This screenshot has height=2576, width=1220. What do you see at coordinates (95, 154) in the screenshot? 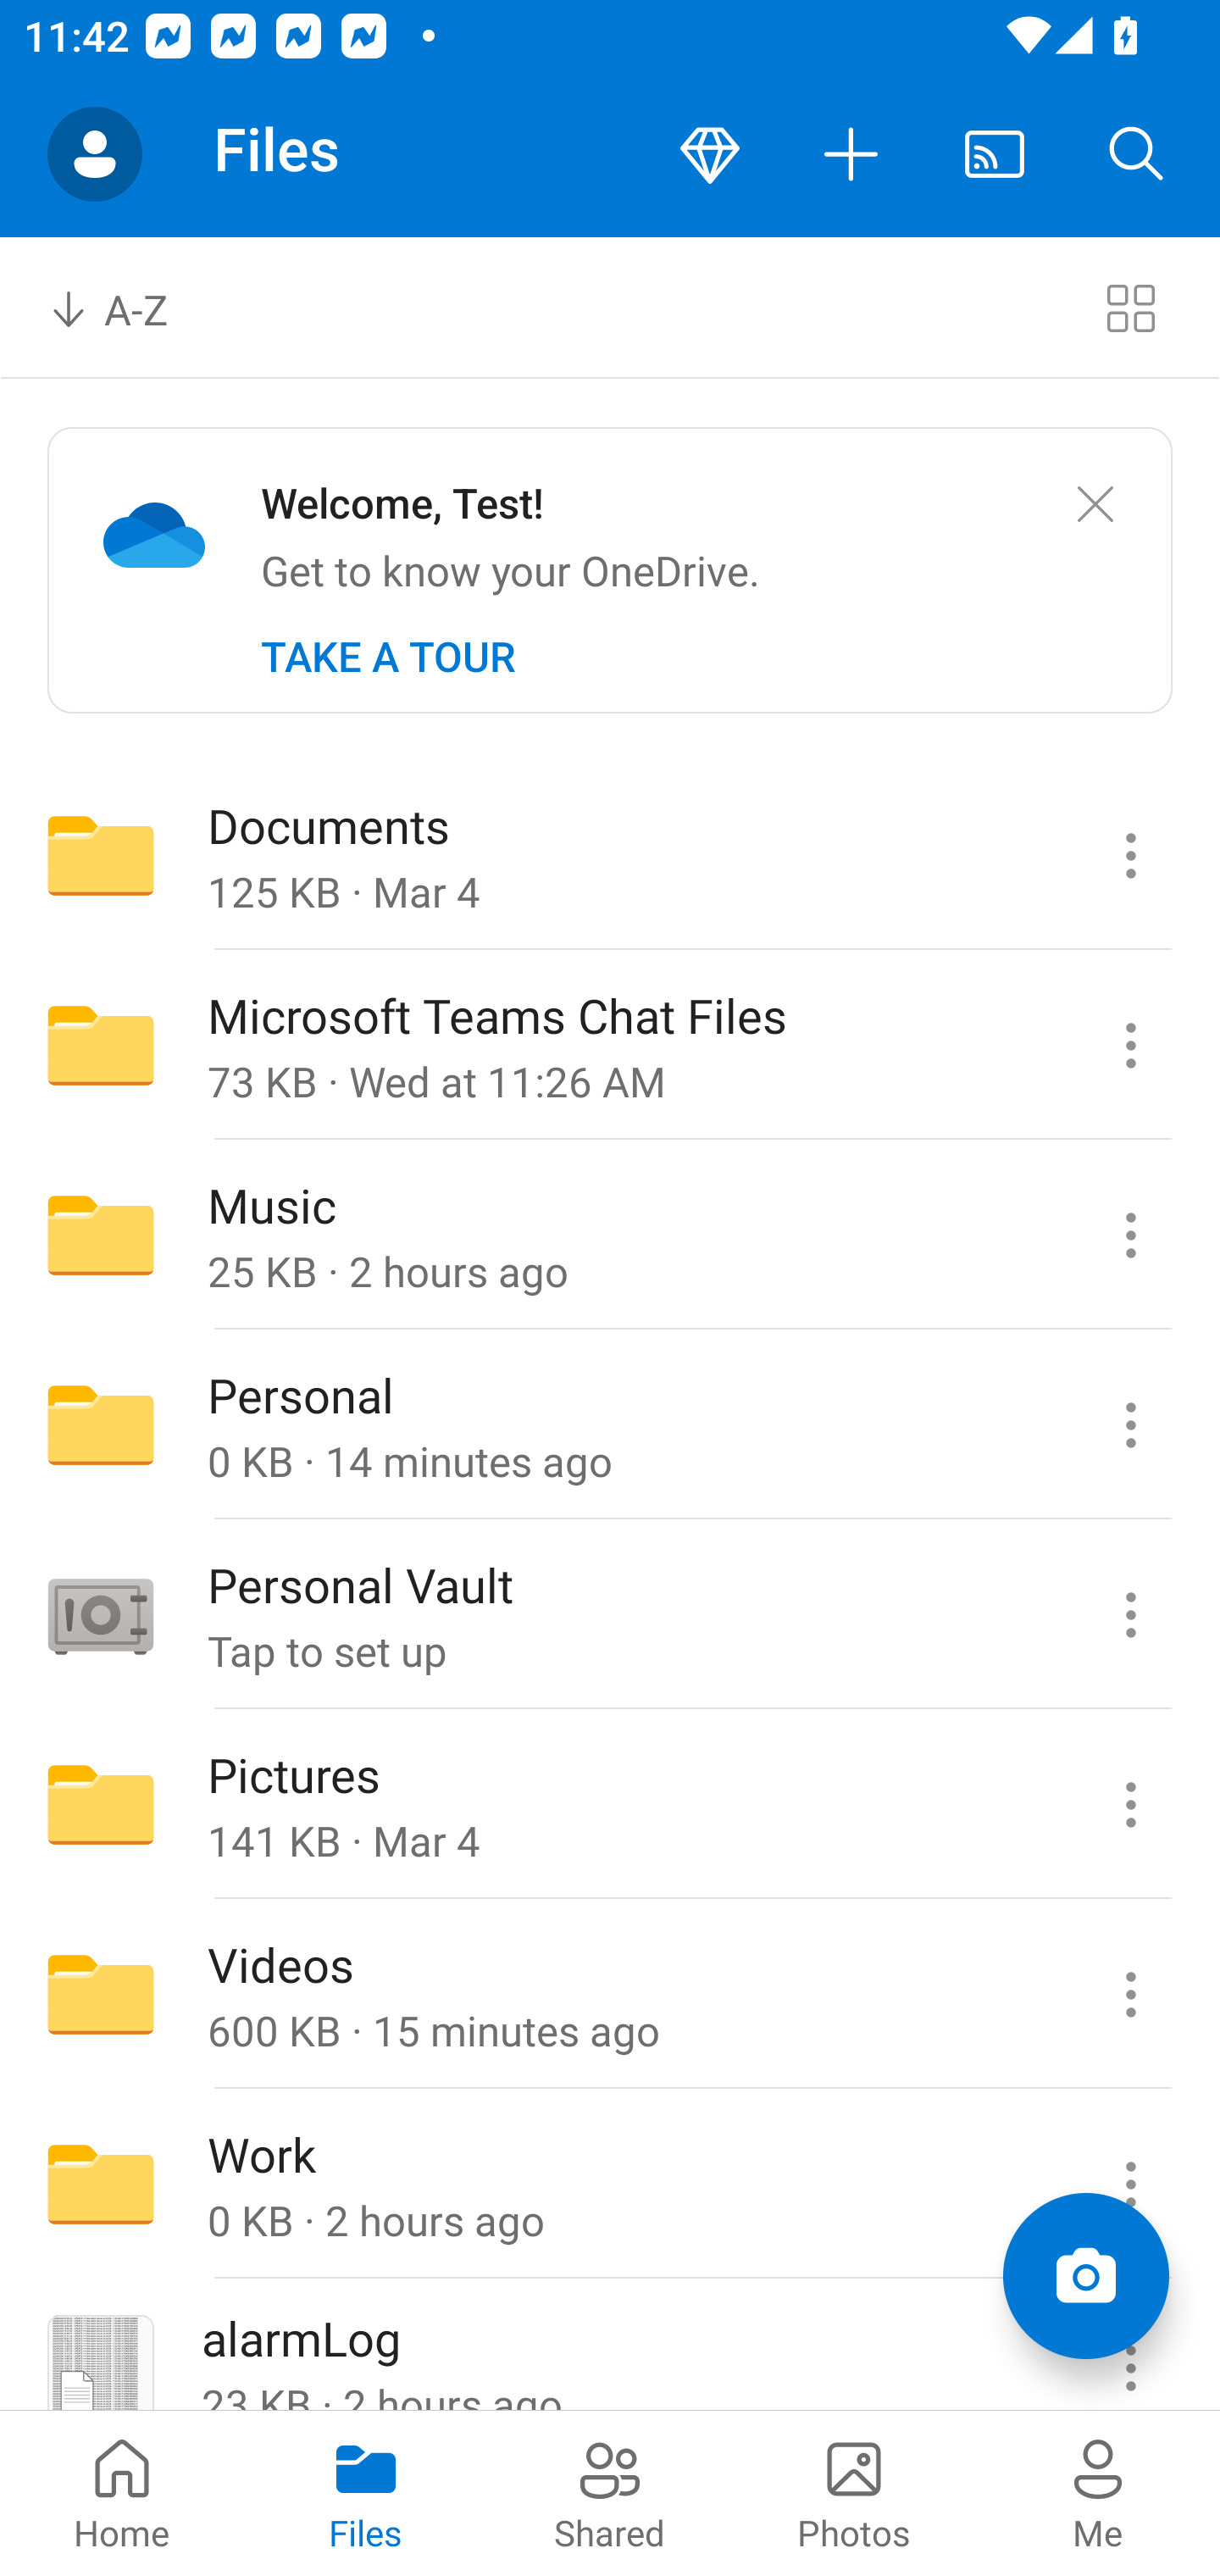
I see `Account switcher` at bounding box center [95, 154].